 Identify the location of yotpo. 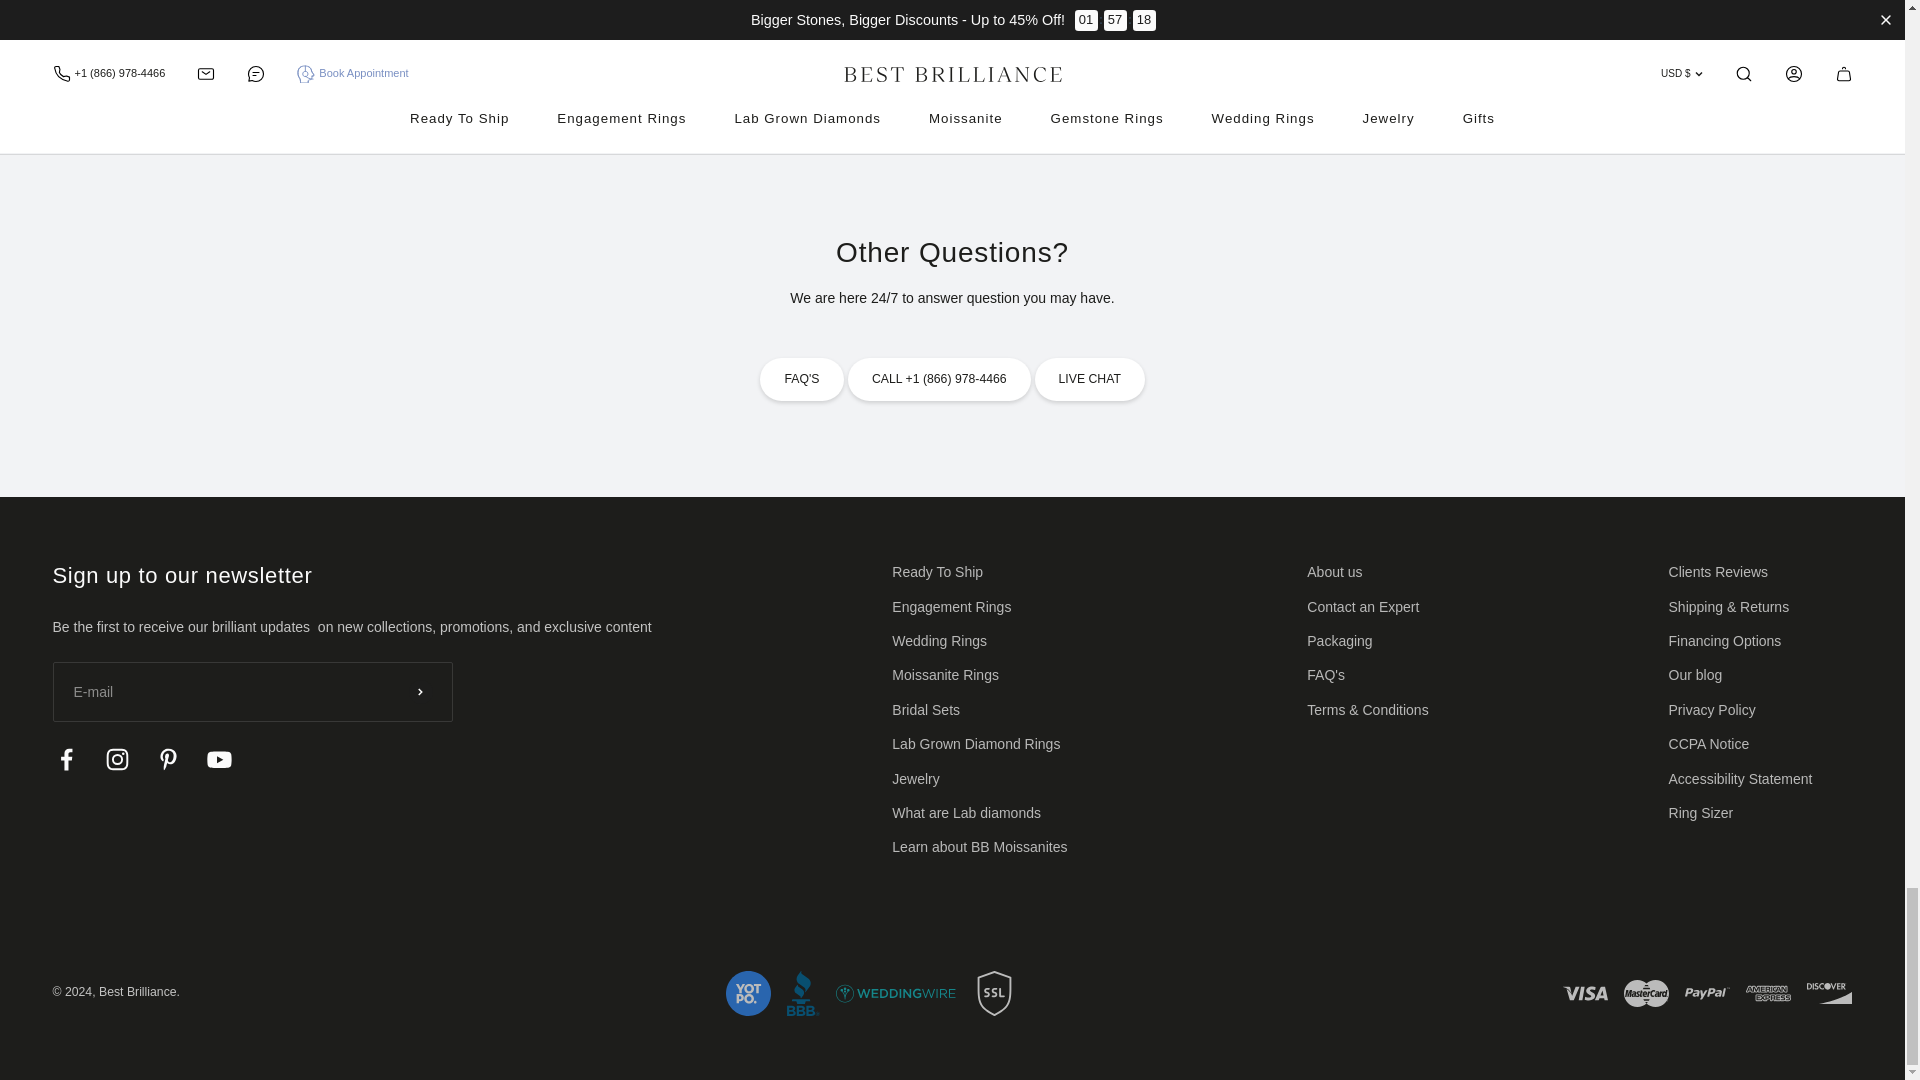
(748, 993).